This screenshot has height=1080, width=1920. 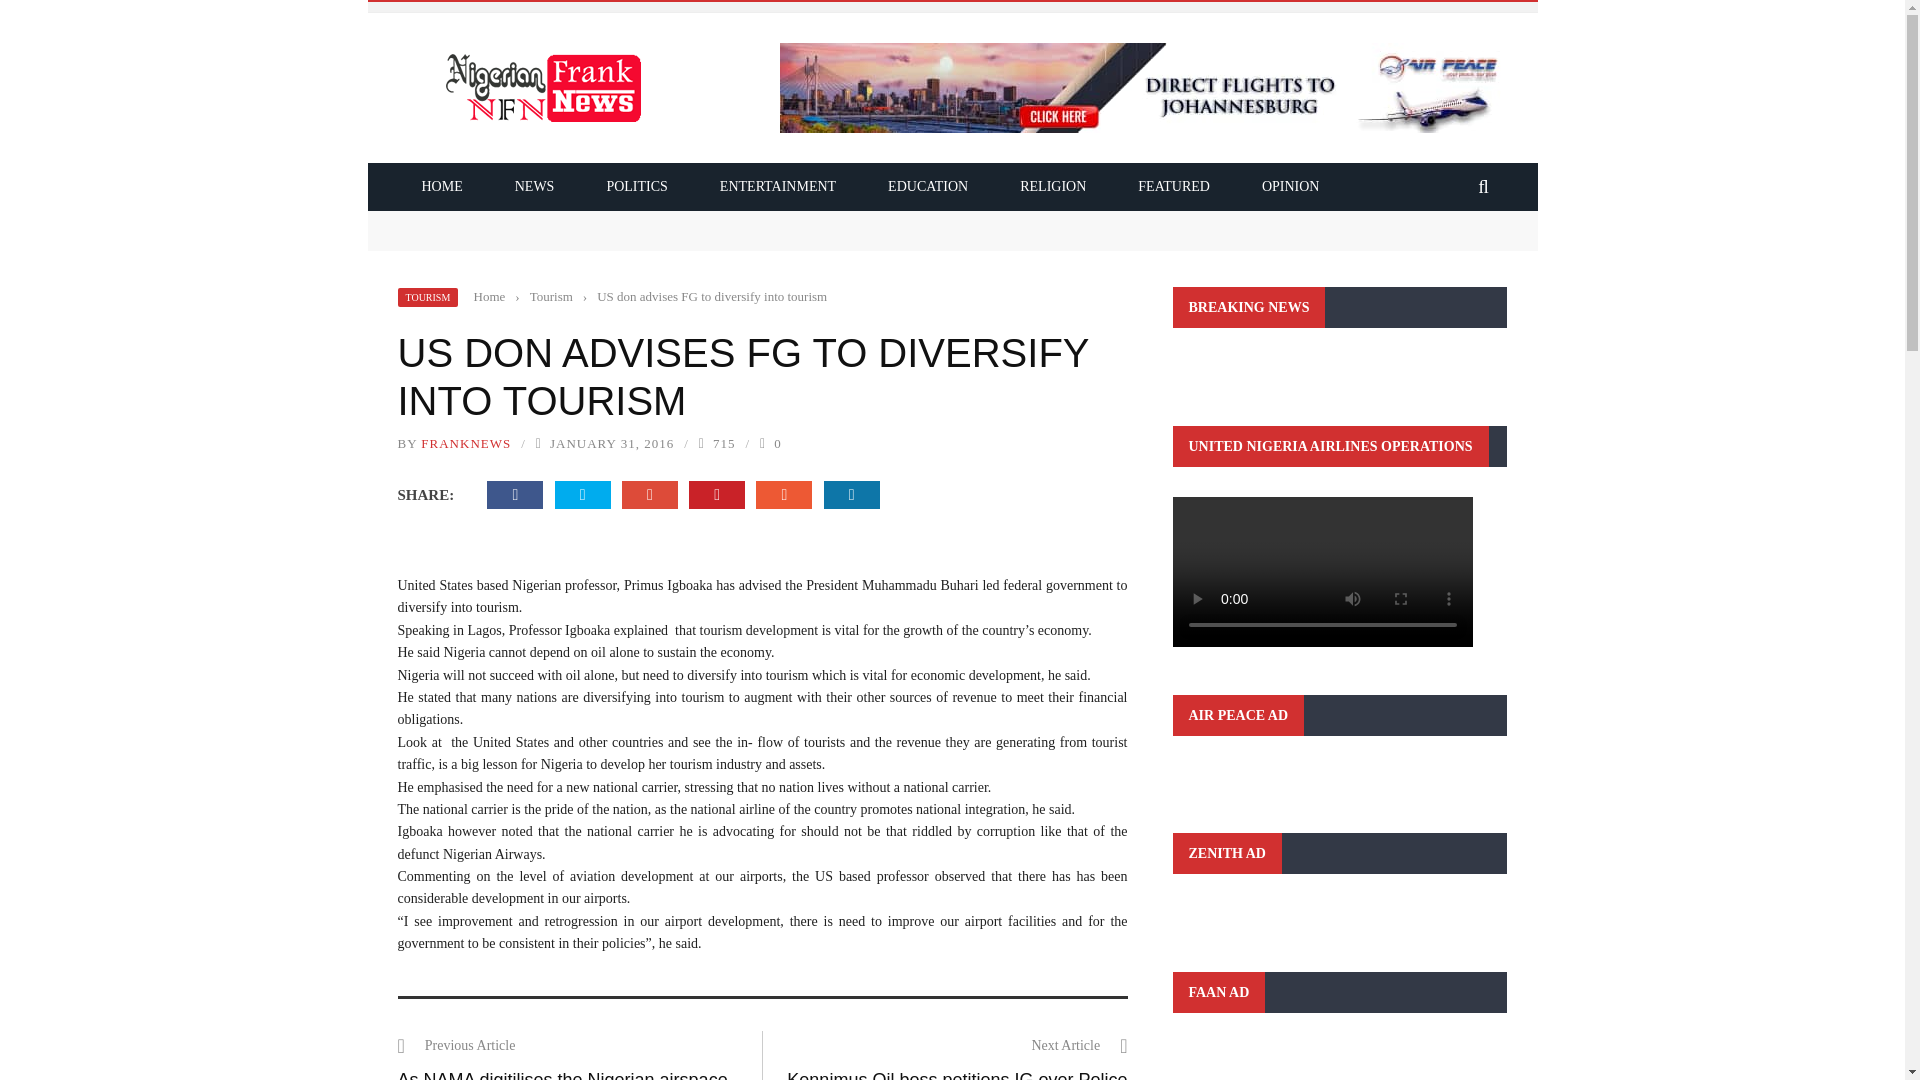 What do you see at coordinates (562, 1075) in the screenshot?
I see `As NAMA digitilises the Nigerian airspace` at bounding box center [562, 1075].